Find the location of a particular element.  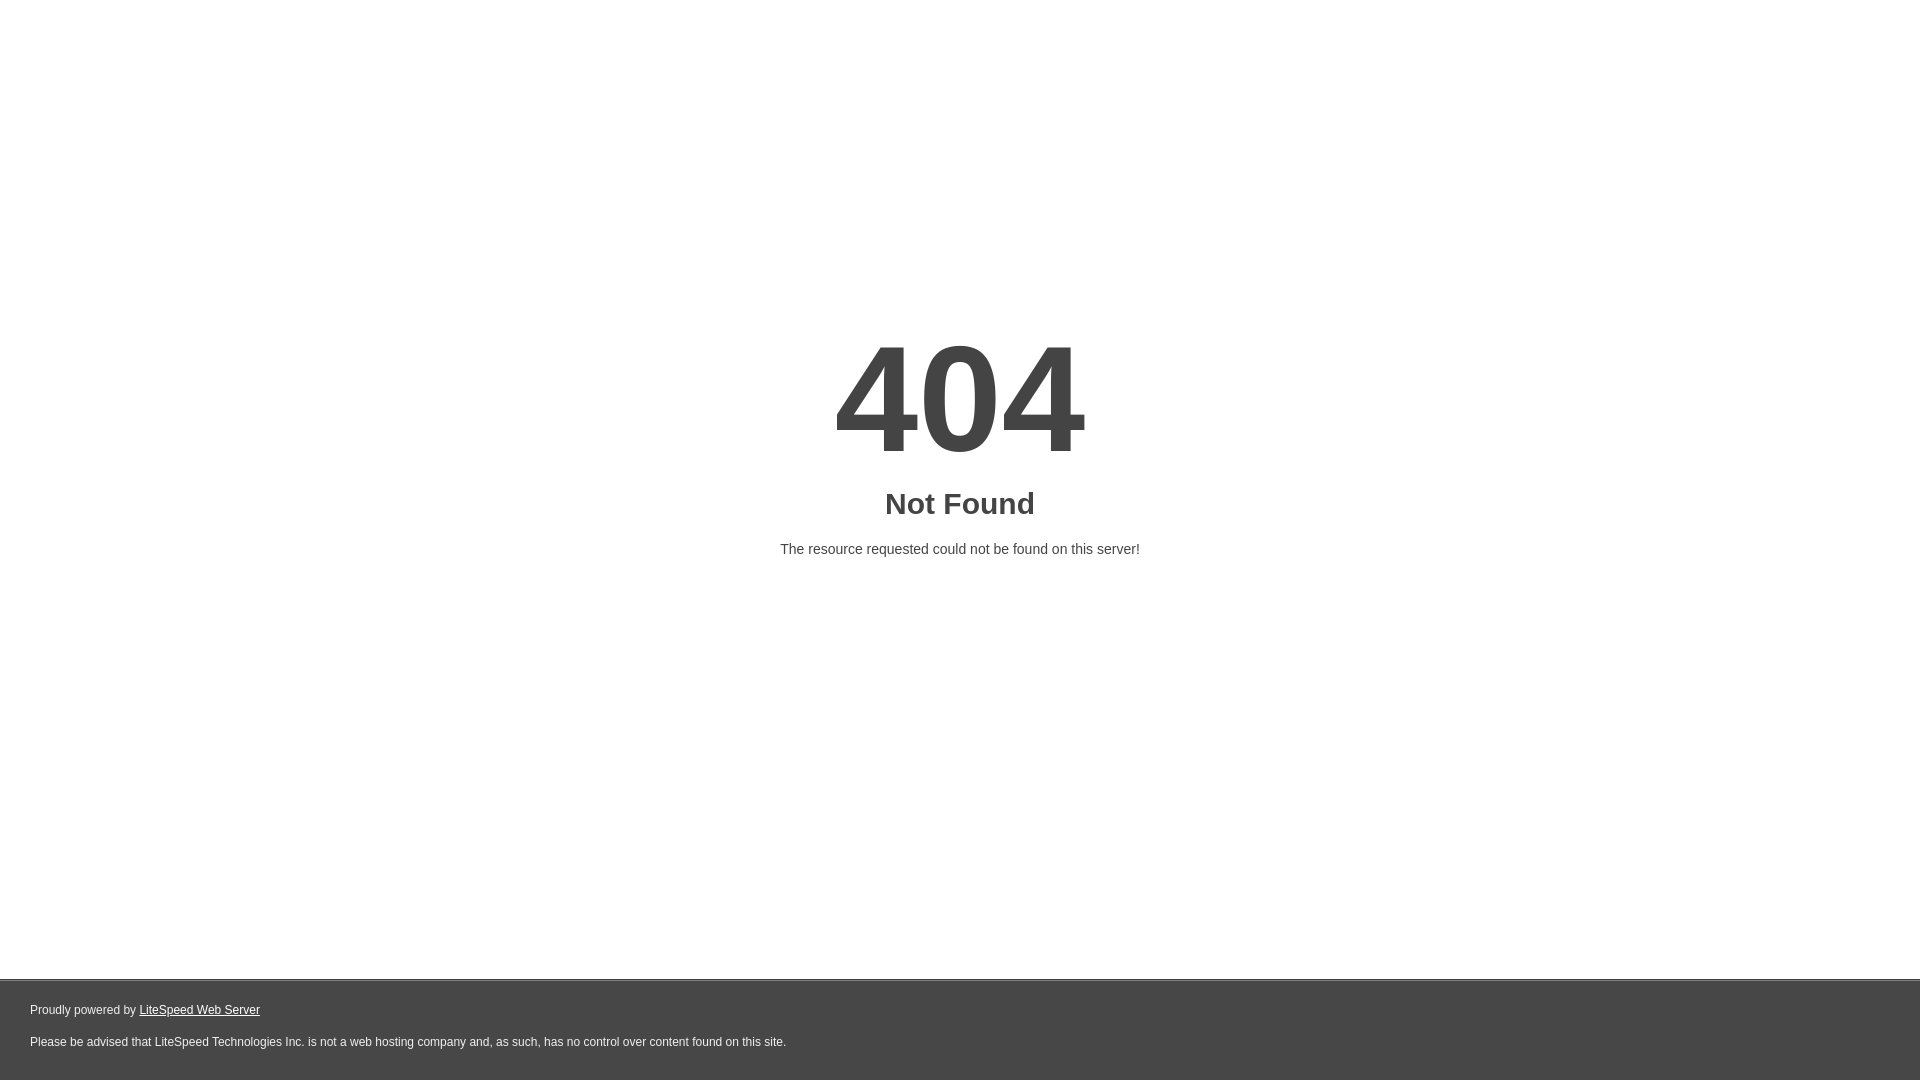

LiteSpeed Web Server is located at coordinates (198, 1010).